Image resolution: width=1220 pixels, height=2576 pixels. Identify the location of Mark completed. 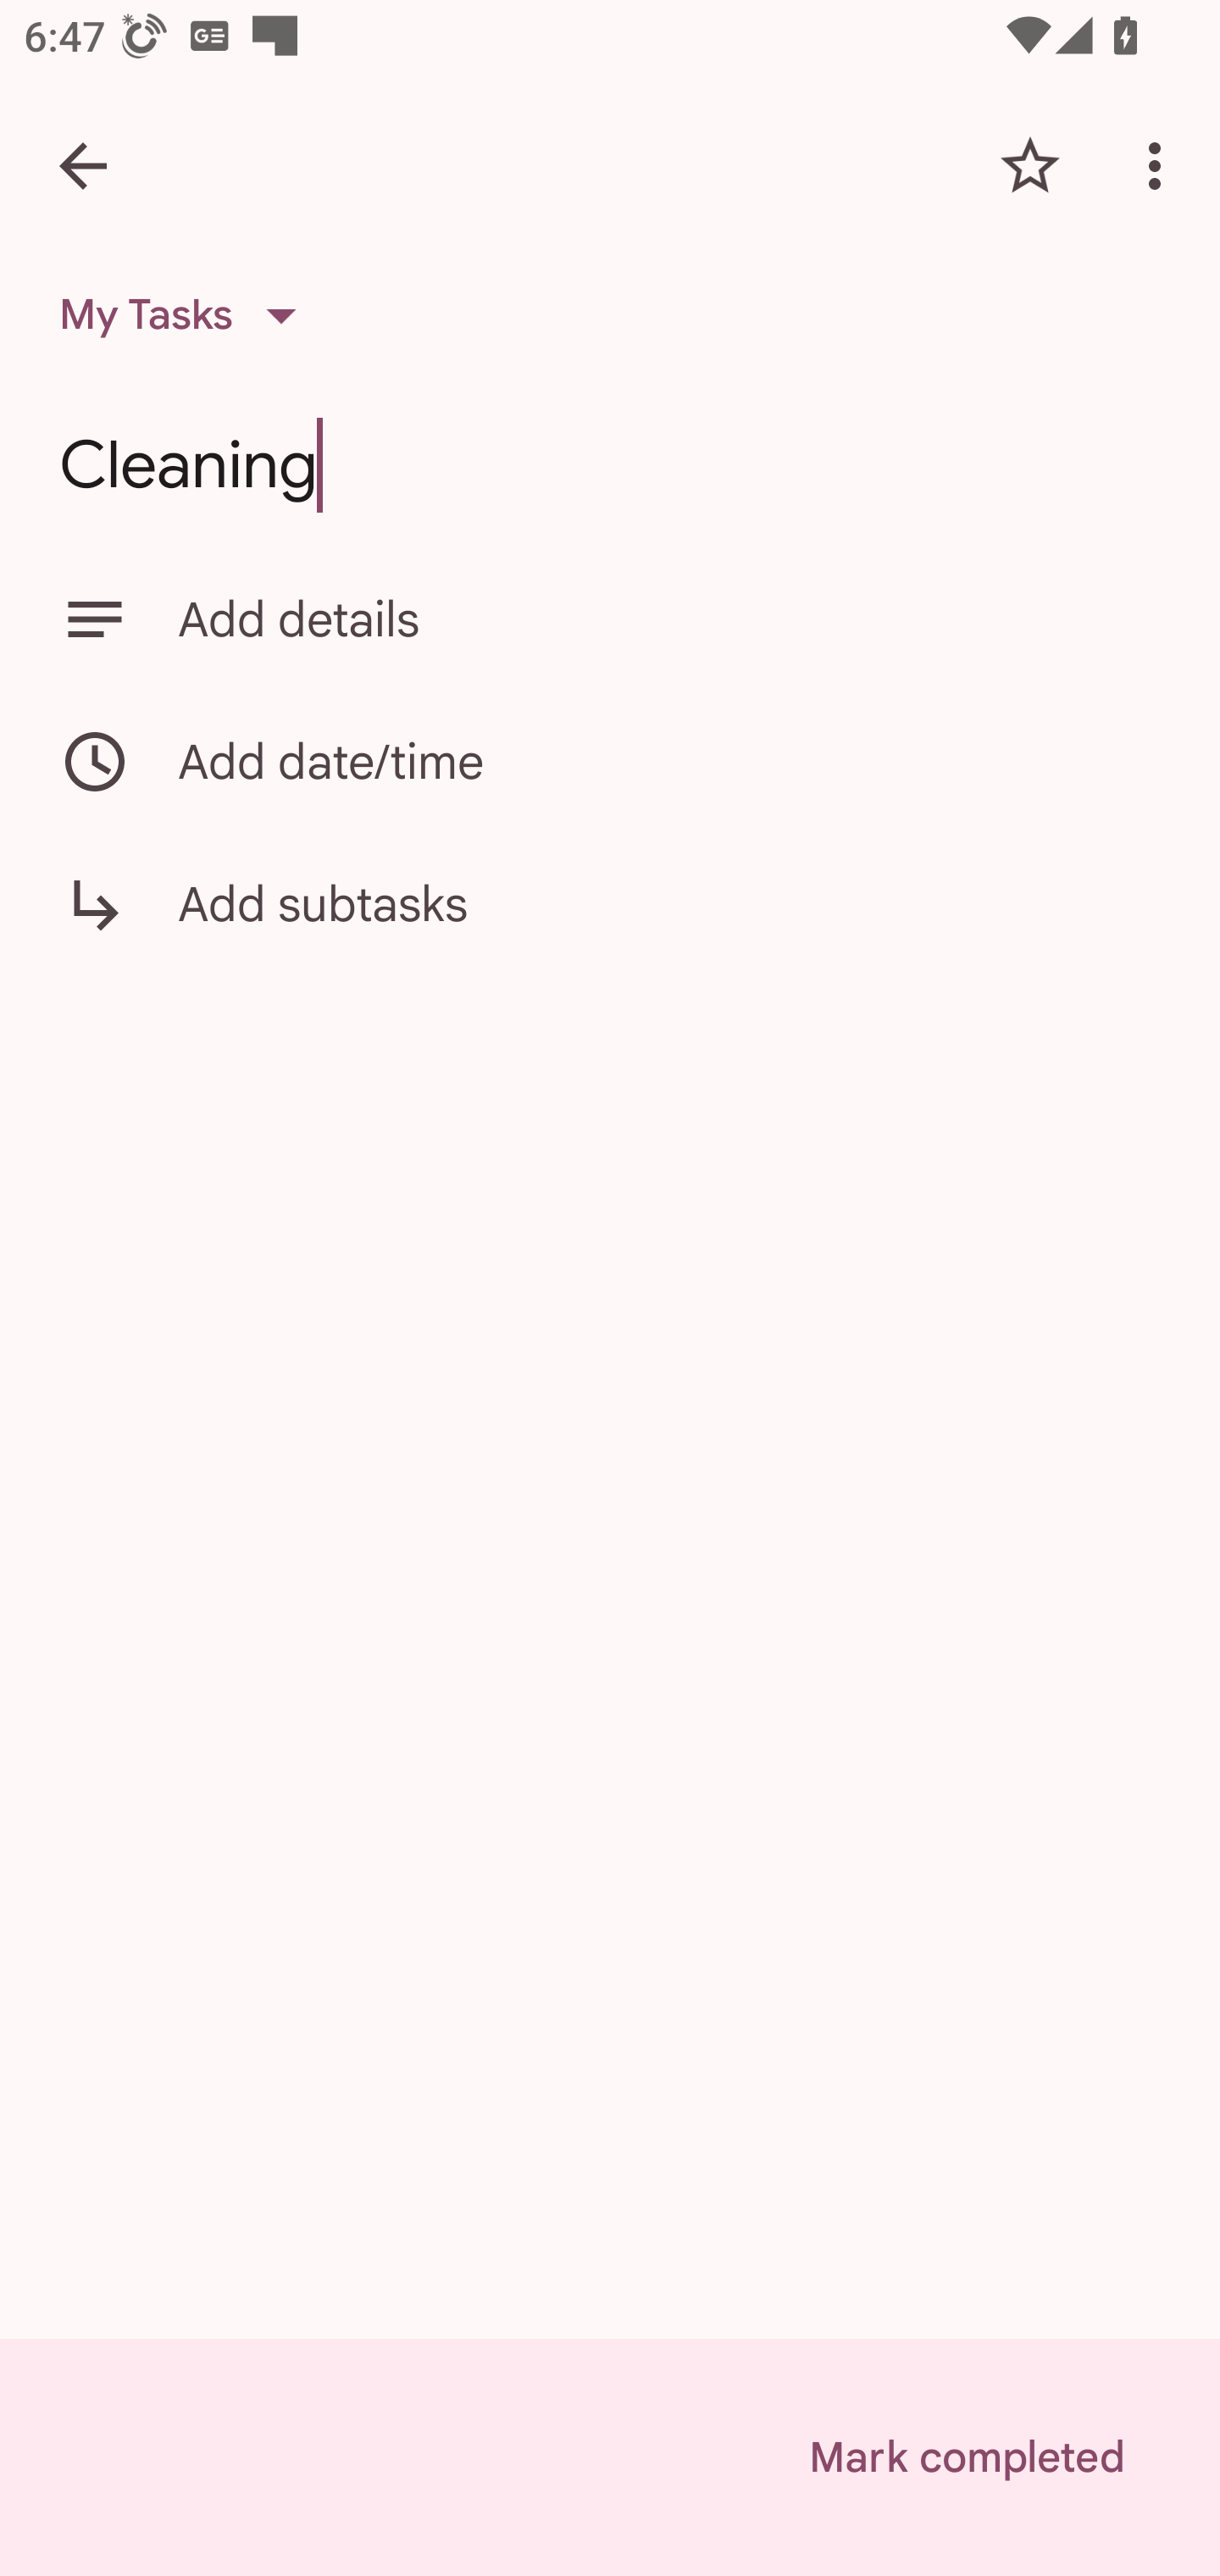
(966, 2457).